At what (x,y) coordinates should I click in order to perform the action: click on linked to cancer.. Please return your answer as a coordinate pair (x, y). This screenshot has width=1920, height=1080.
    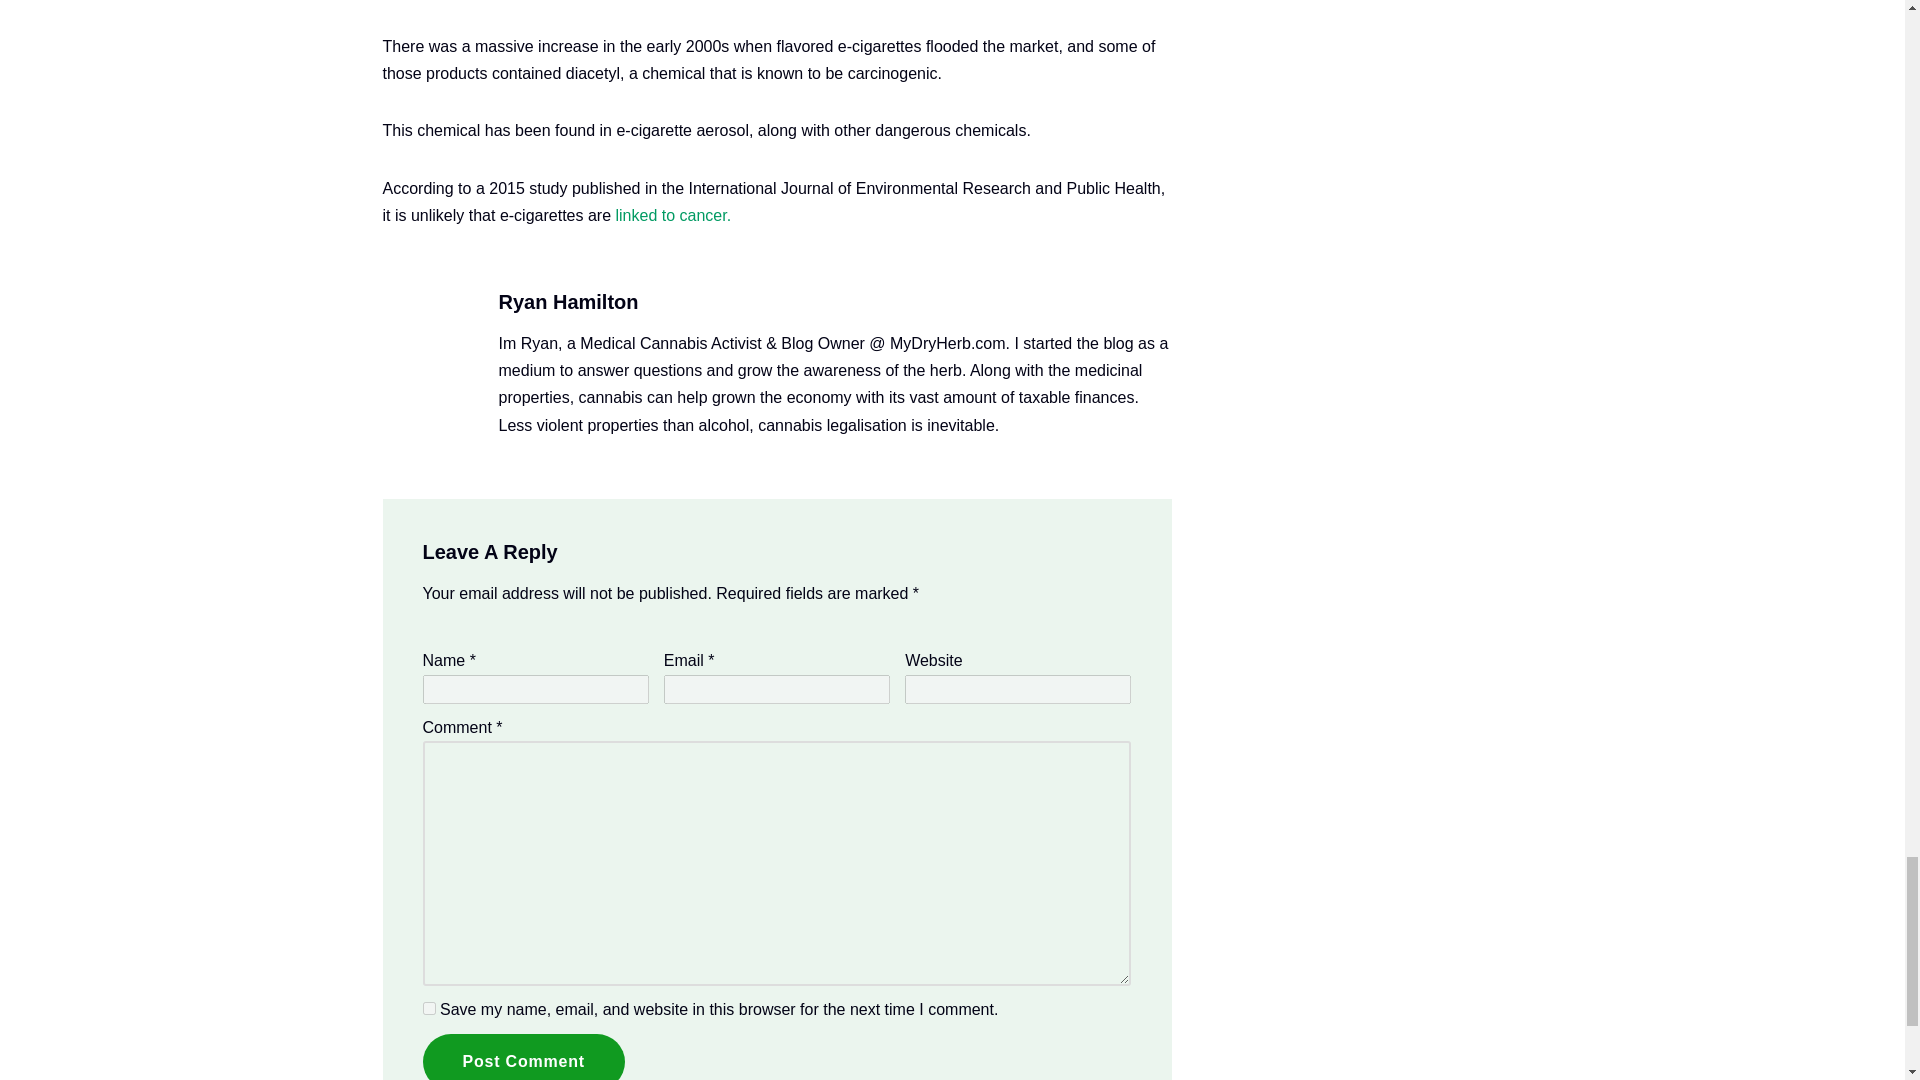
    Looking at the image, I should click on (670, 215).